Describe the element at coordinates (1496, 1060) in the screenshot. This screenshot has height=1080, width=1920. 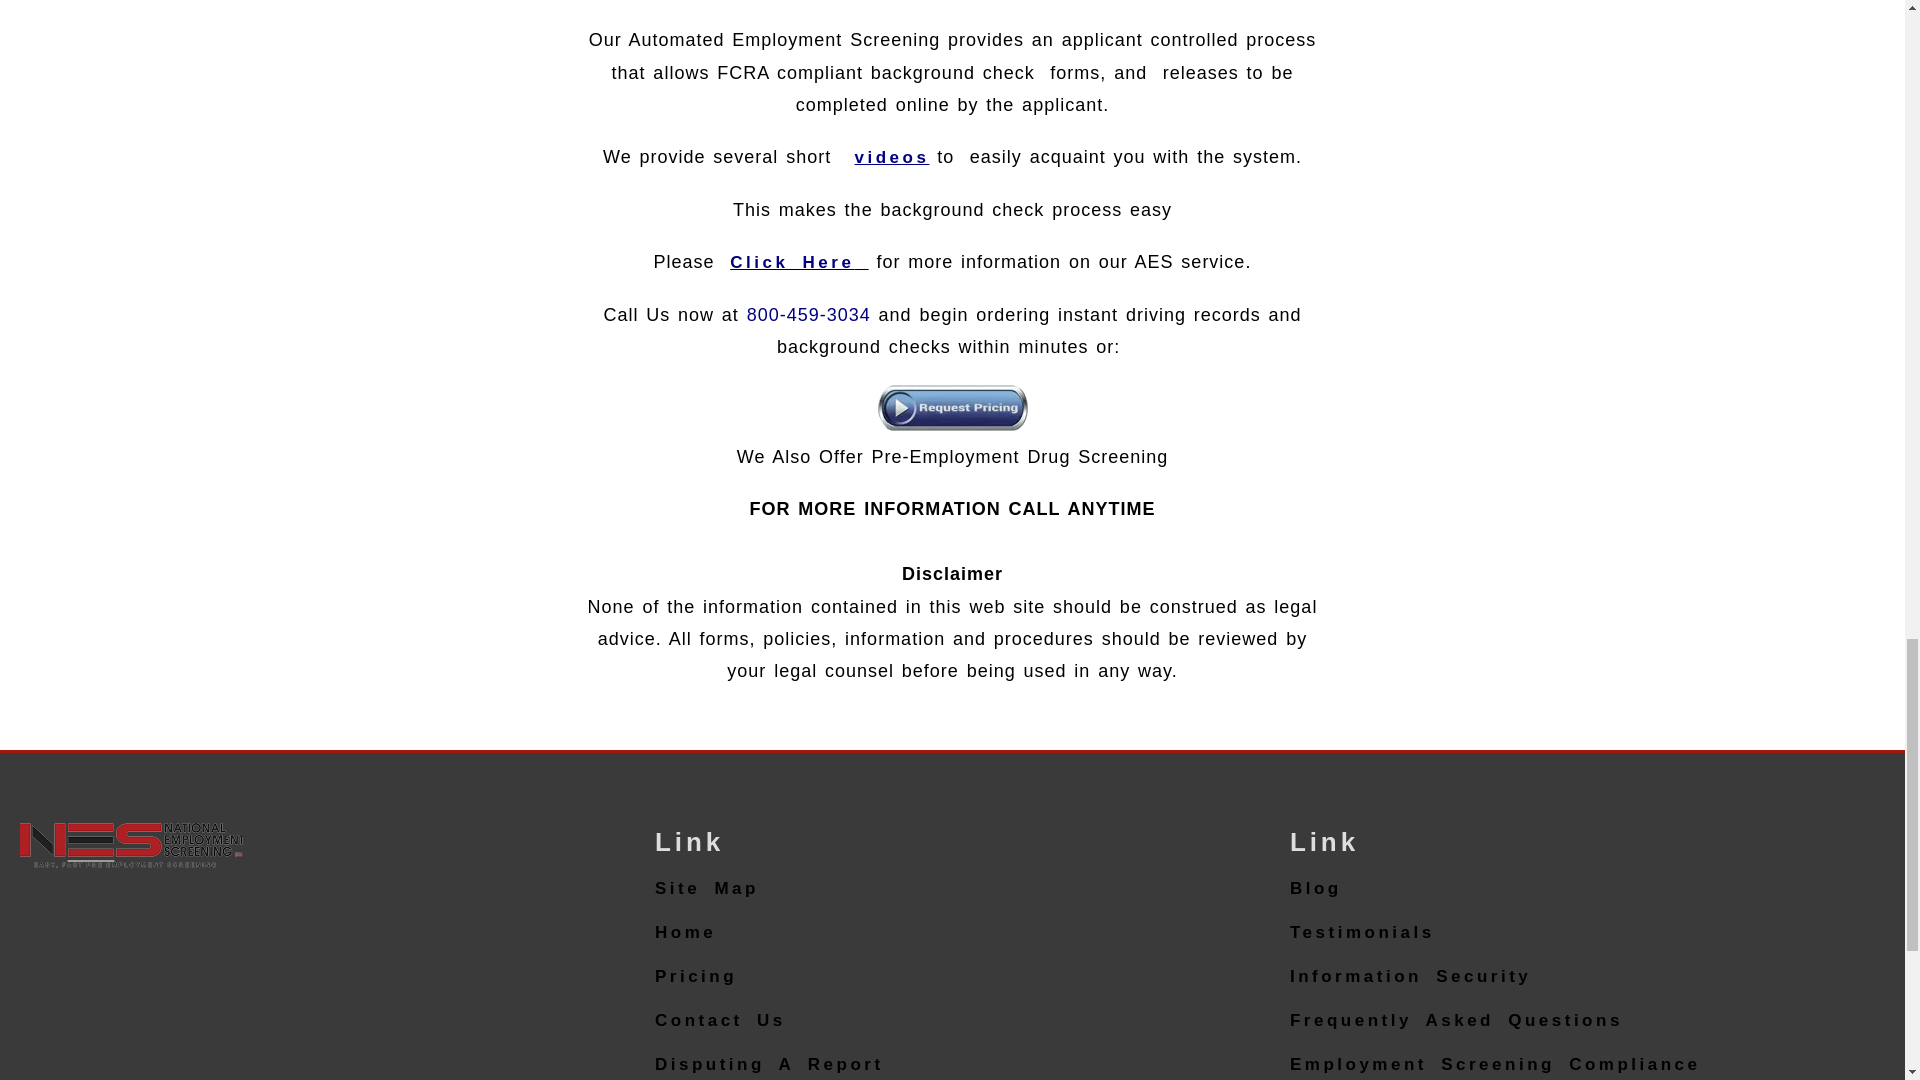
I see `Employment Screening Compliance` at that location.